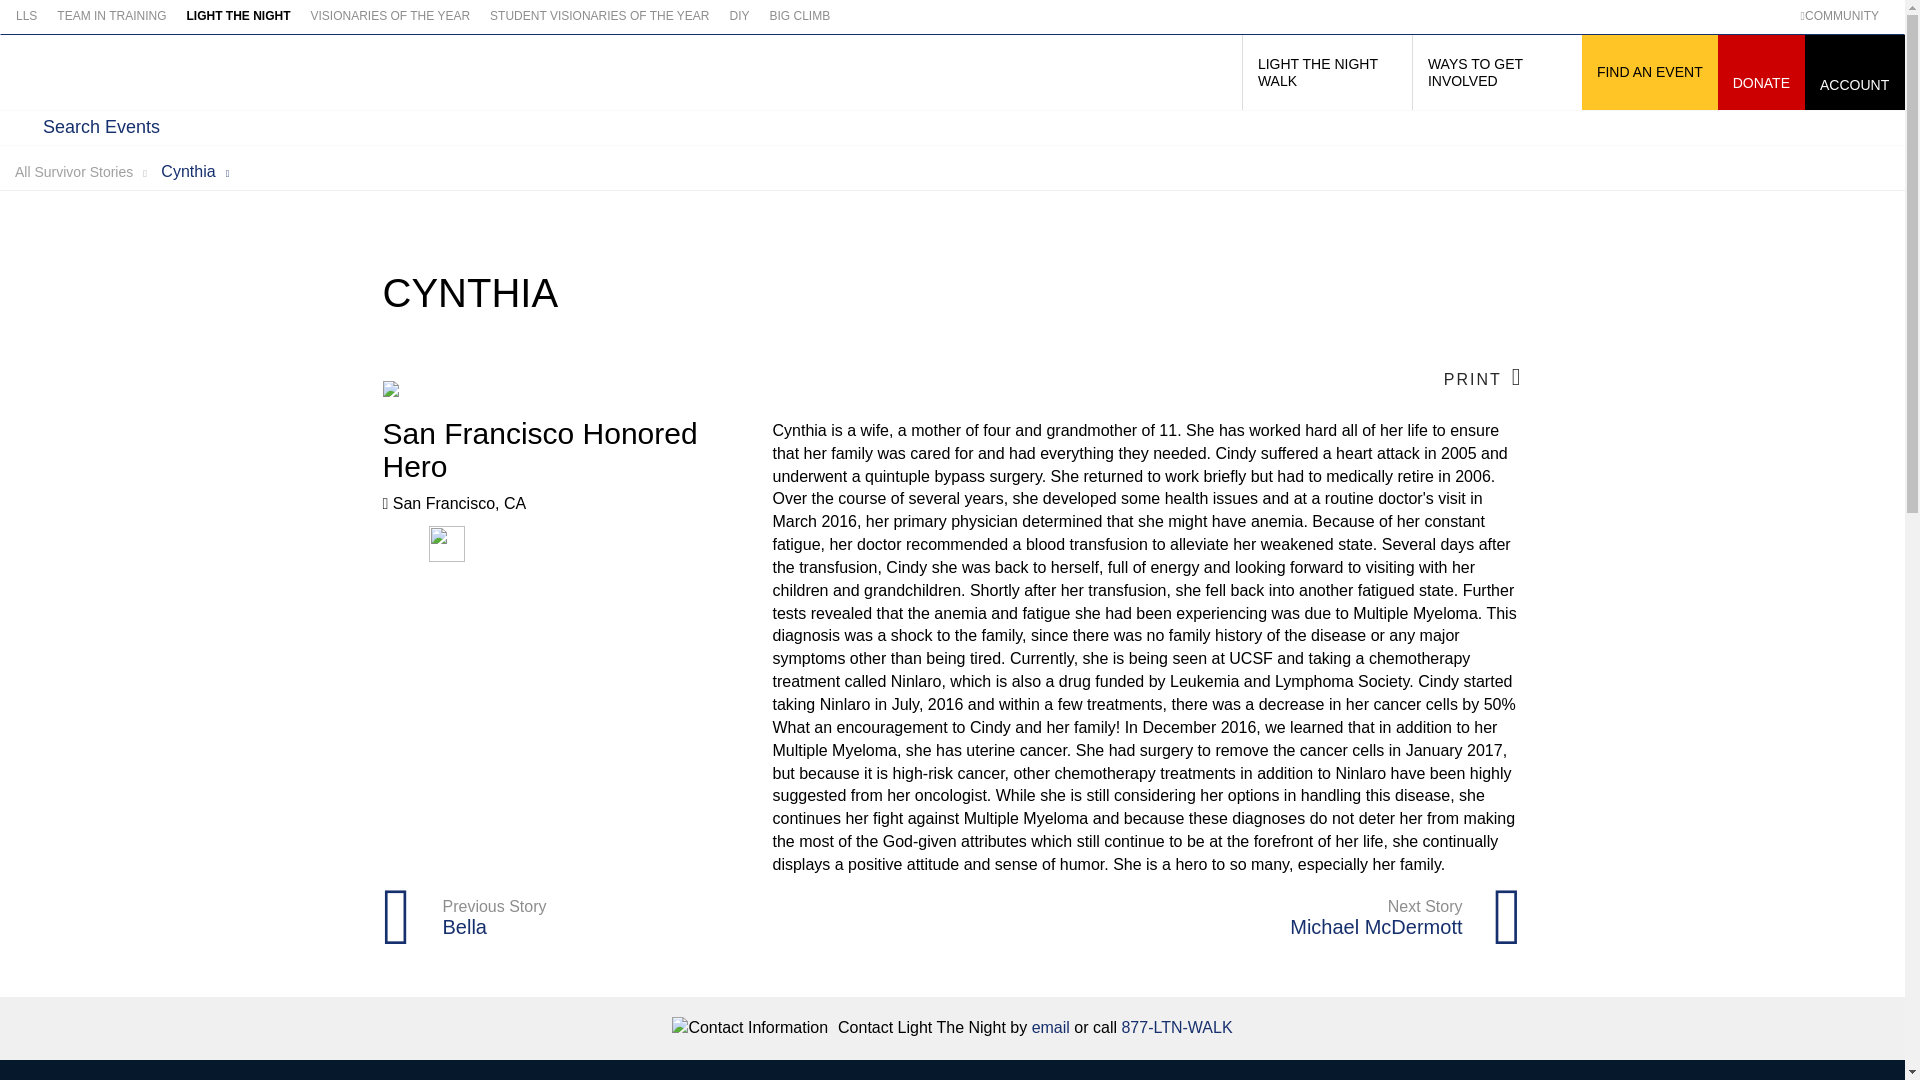 Image resolution: width=1920 pixels, height=1080 pixels. I want to click on FIND AN EVENT, so click(1650, 72).